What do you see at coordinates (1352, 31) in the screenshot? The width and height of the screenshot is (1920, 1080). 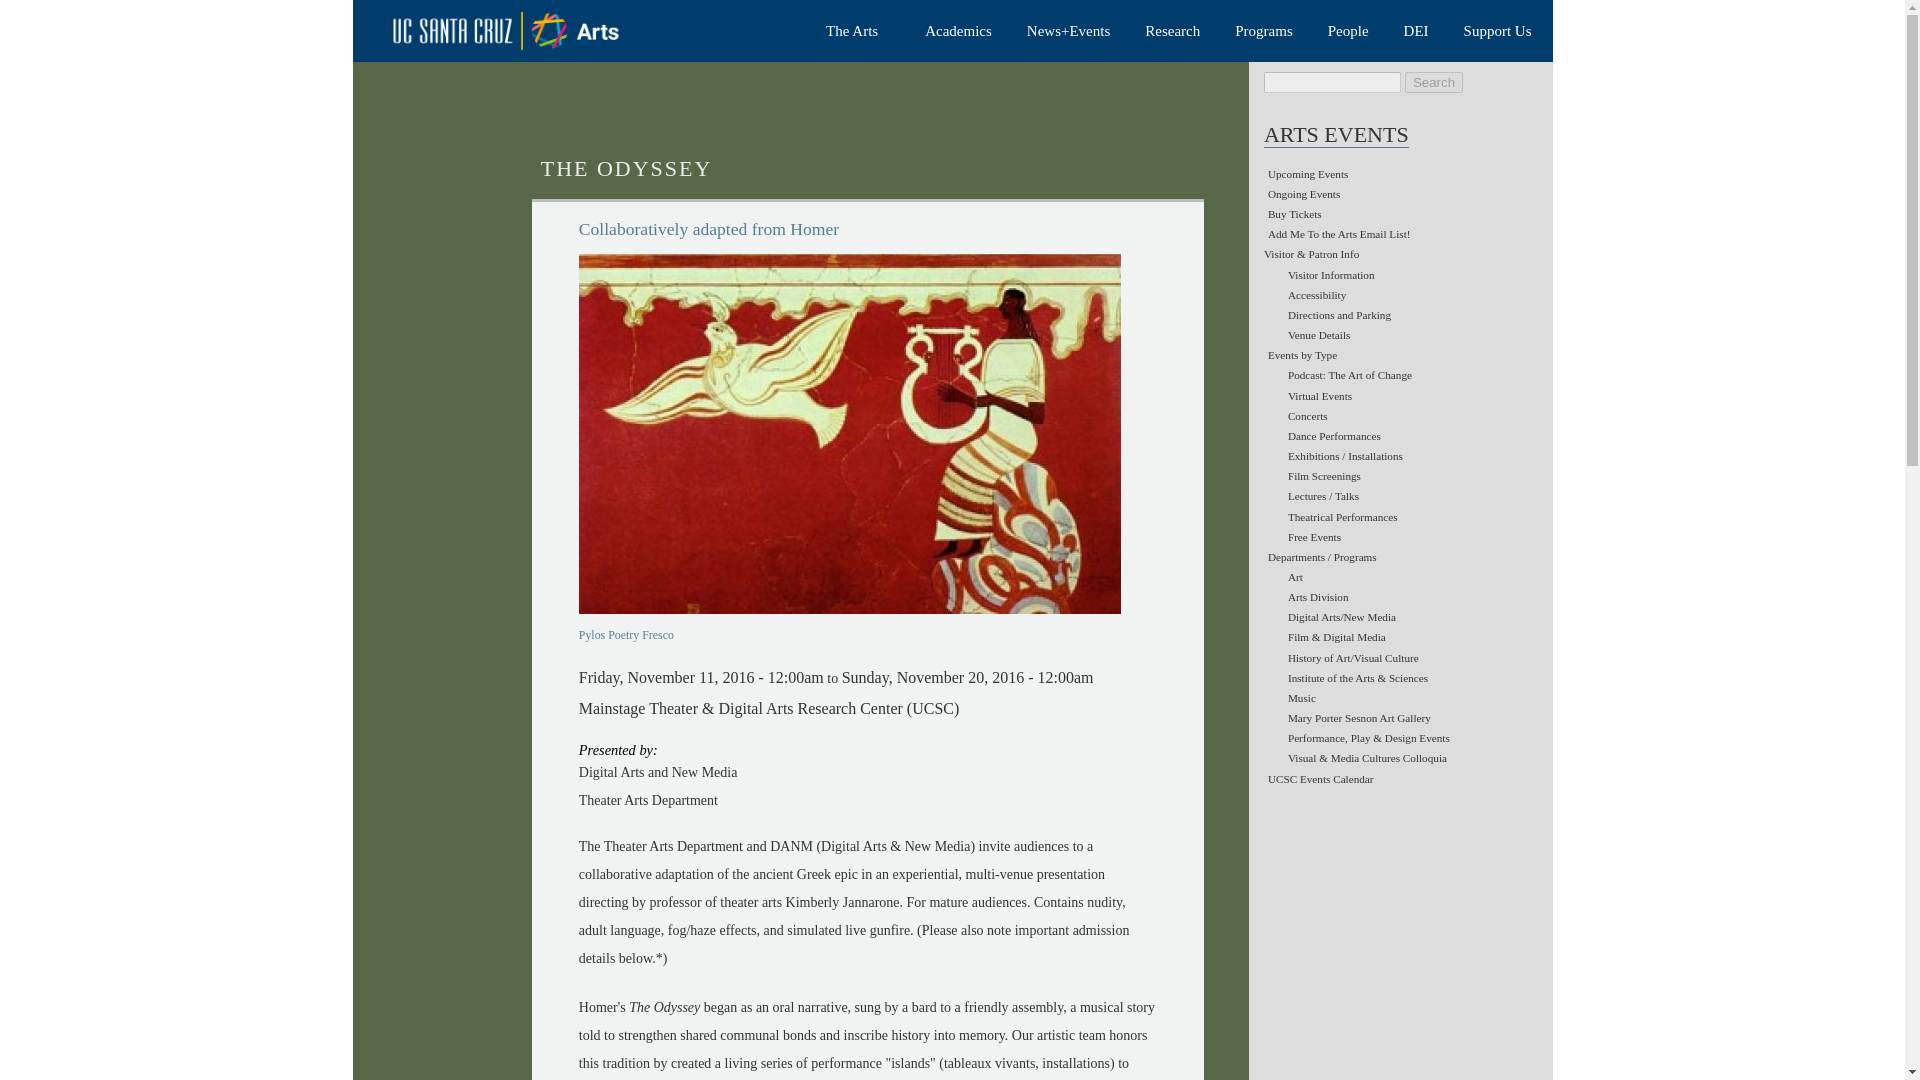 I see `People` at bounding box center [1352, 31].